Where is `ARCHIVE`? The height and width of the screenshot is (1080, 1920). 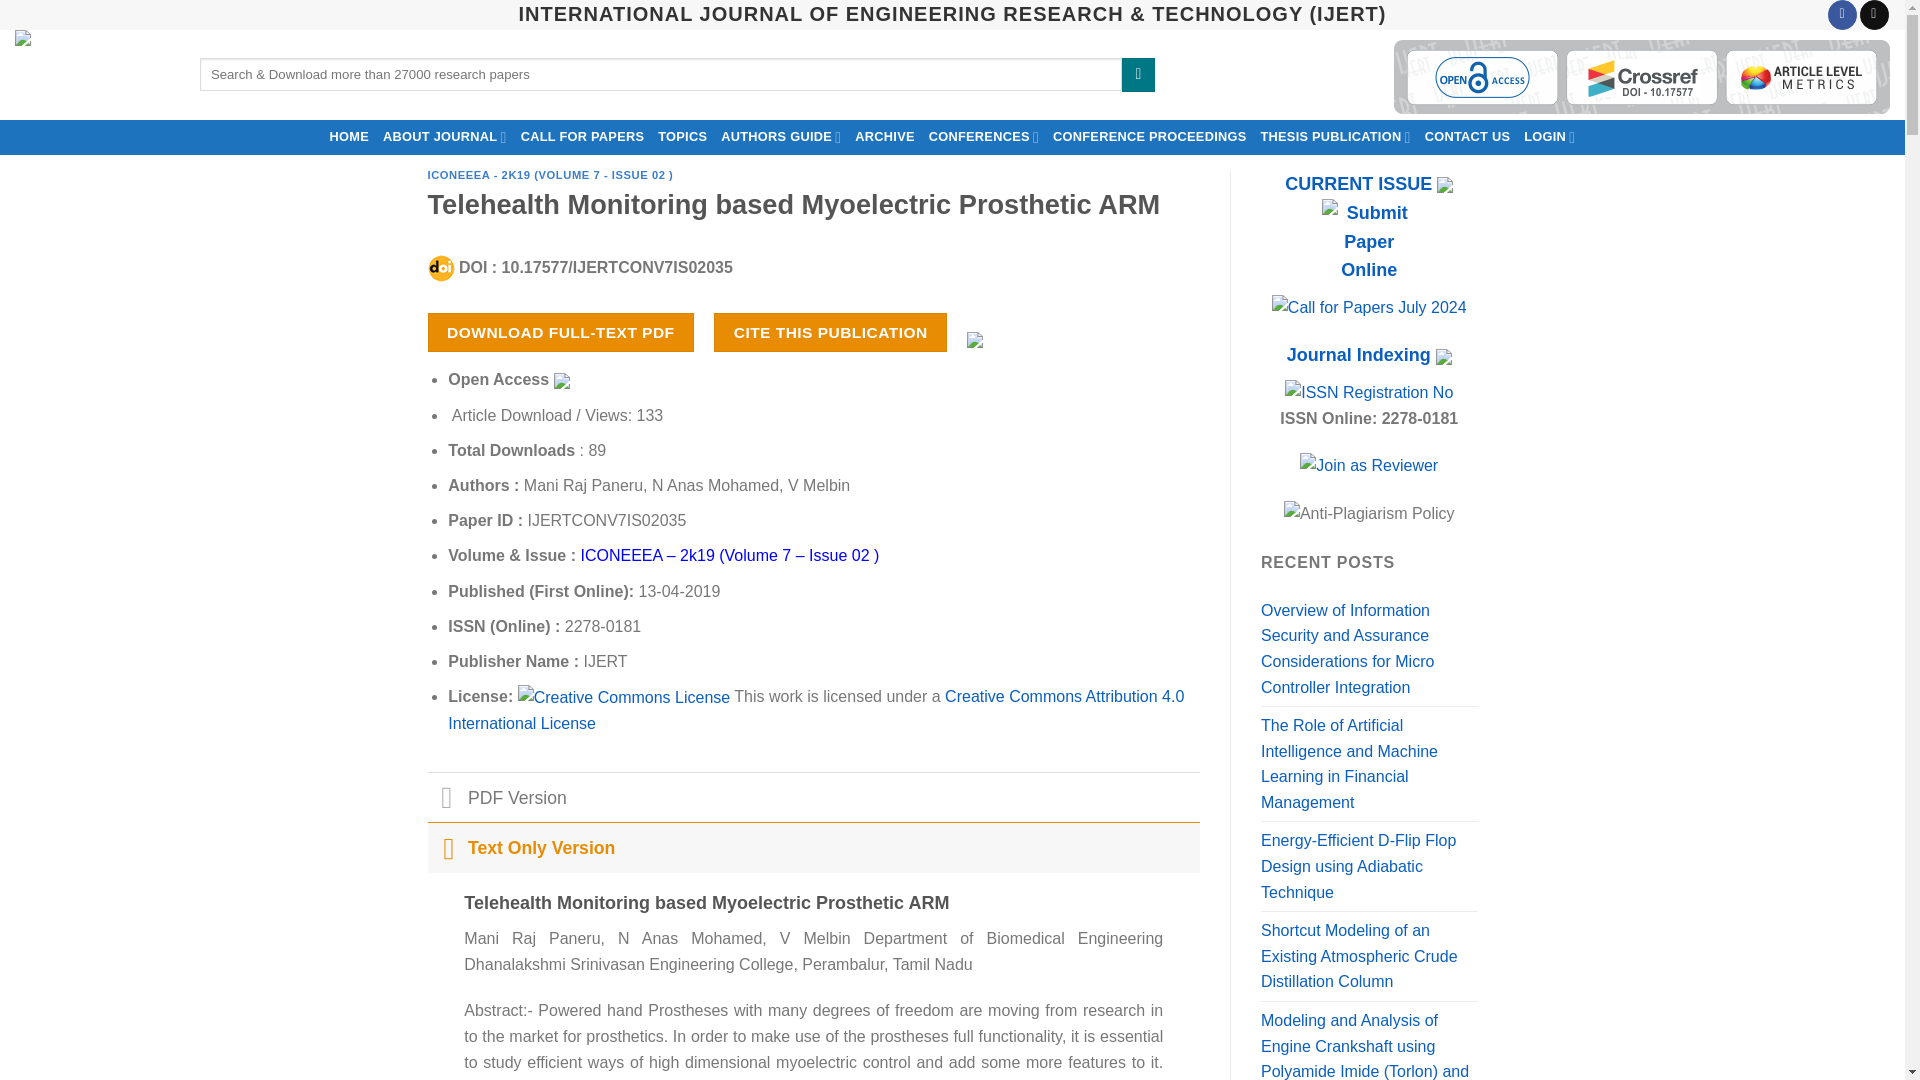 ARCHIVE is located at coordinates (884, 136).